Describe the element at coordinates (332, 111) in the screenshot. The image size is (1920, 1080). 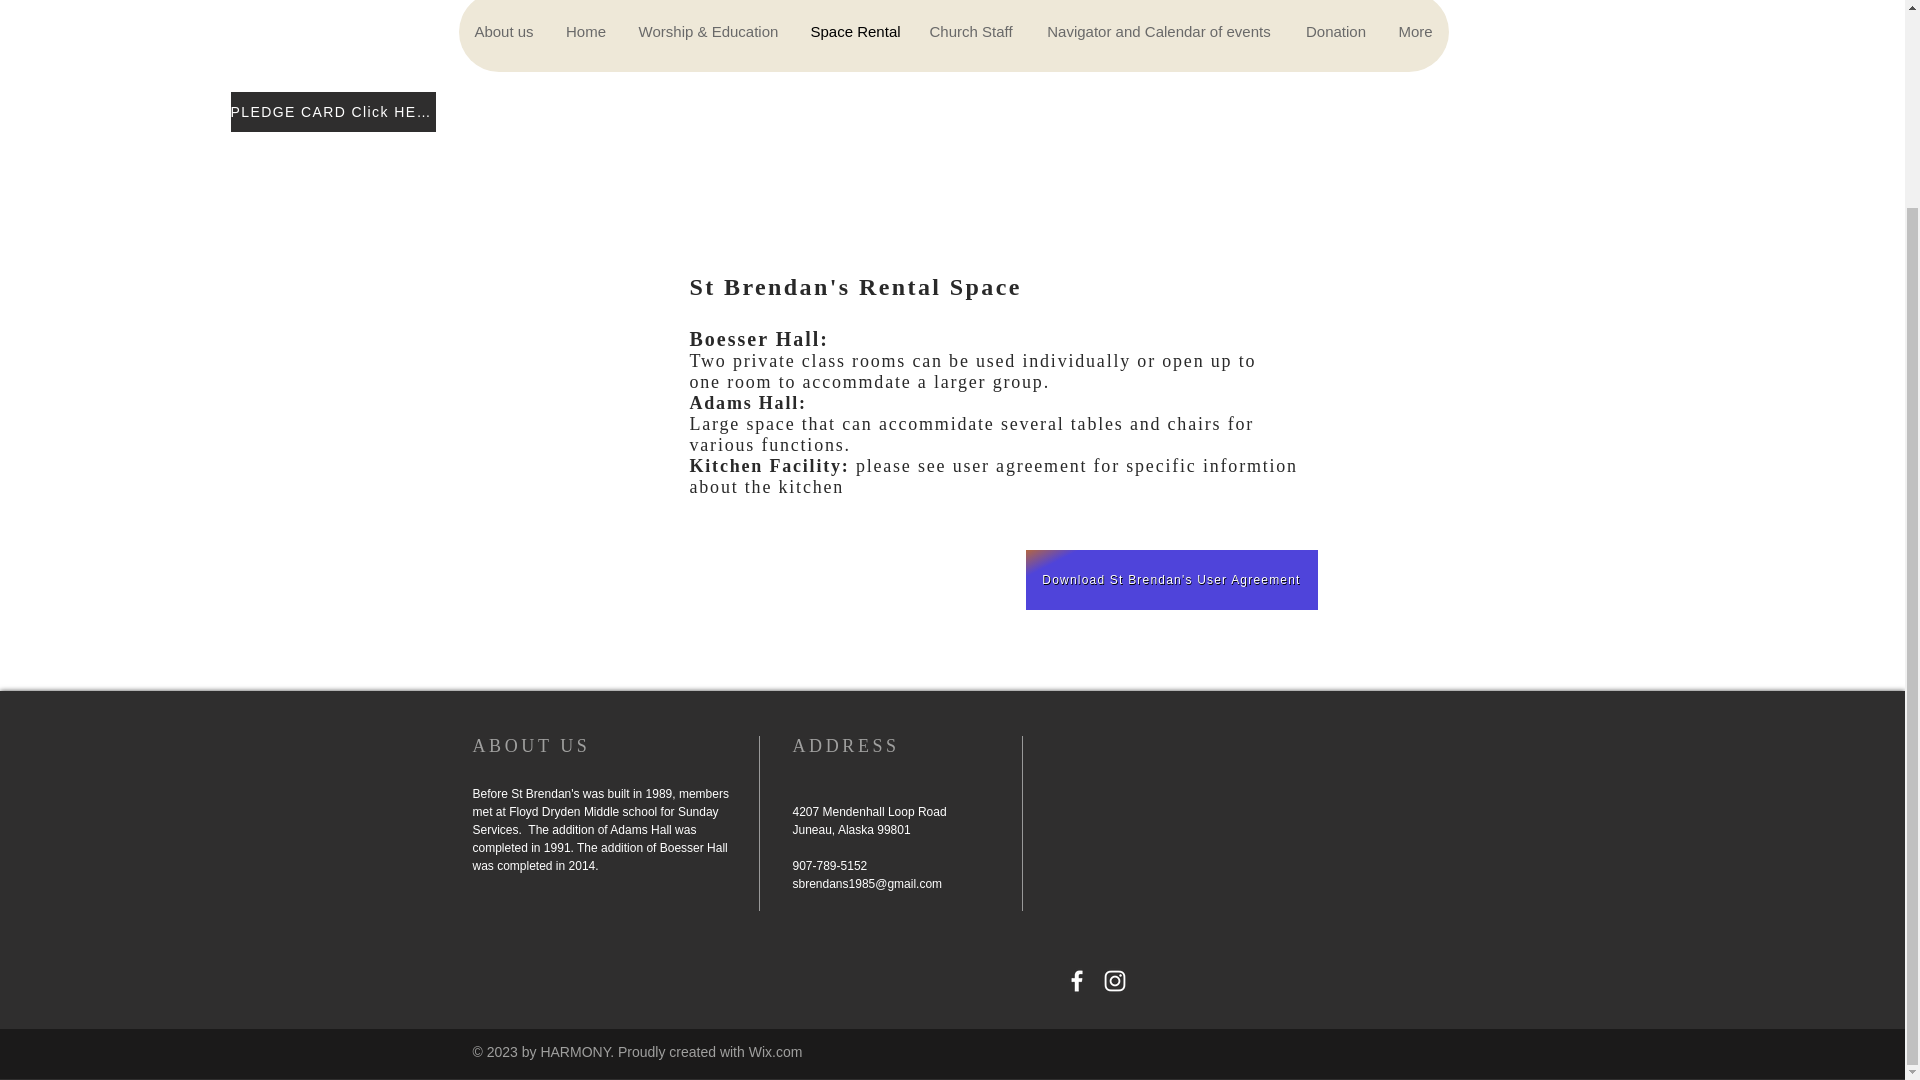
I see `PLEDGE CARD Click HERE` at that location.